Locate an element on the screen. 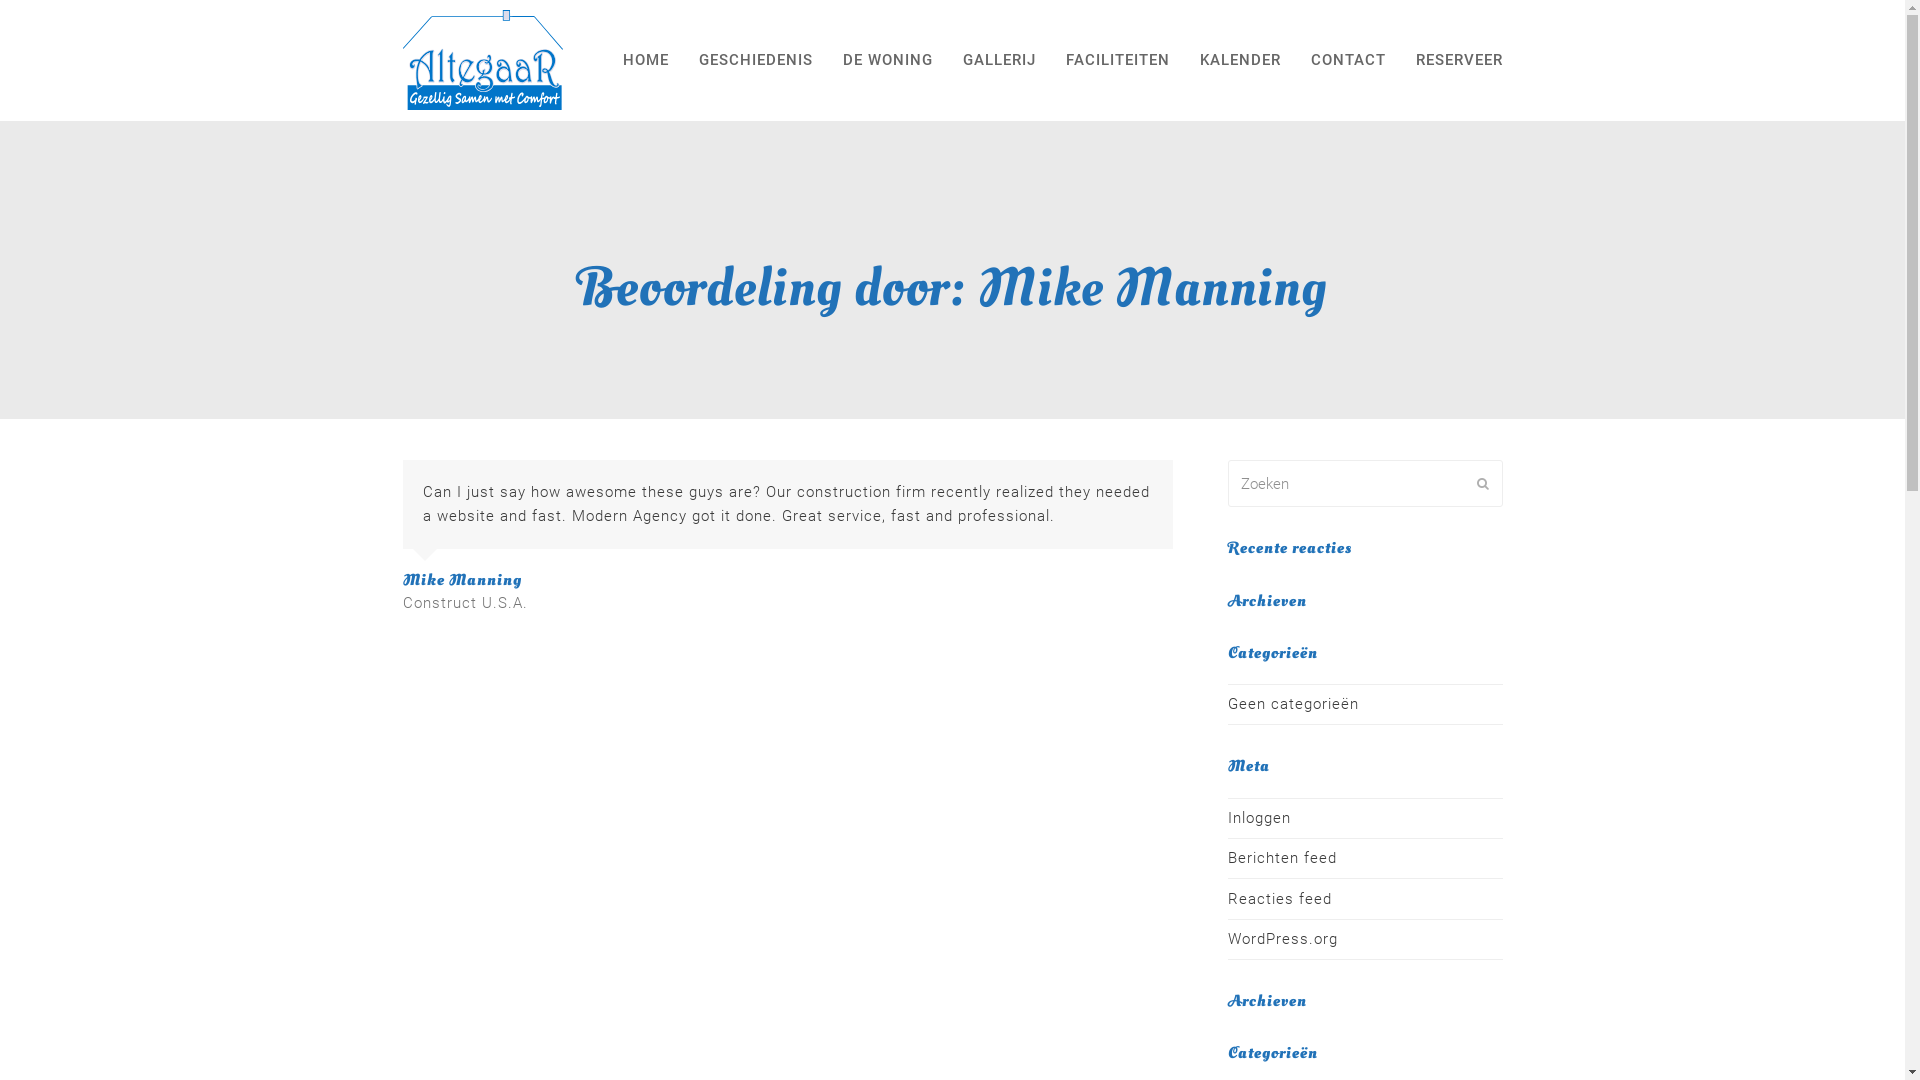 The image size is (1920, 1080). Reacties feed is located at coordinates (1280, 899).